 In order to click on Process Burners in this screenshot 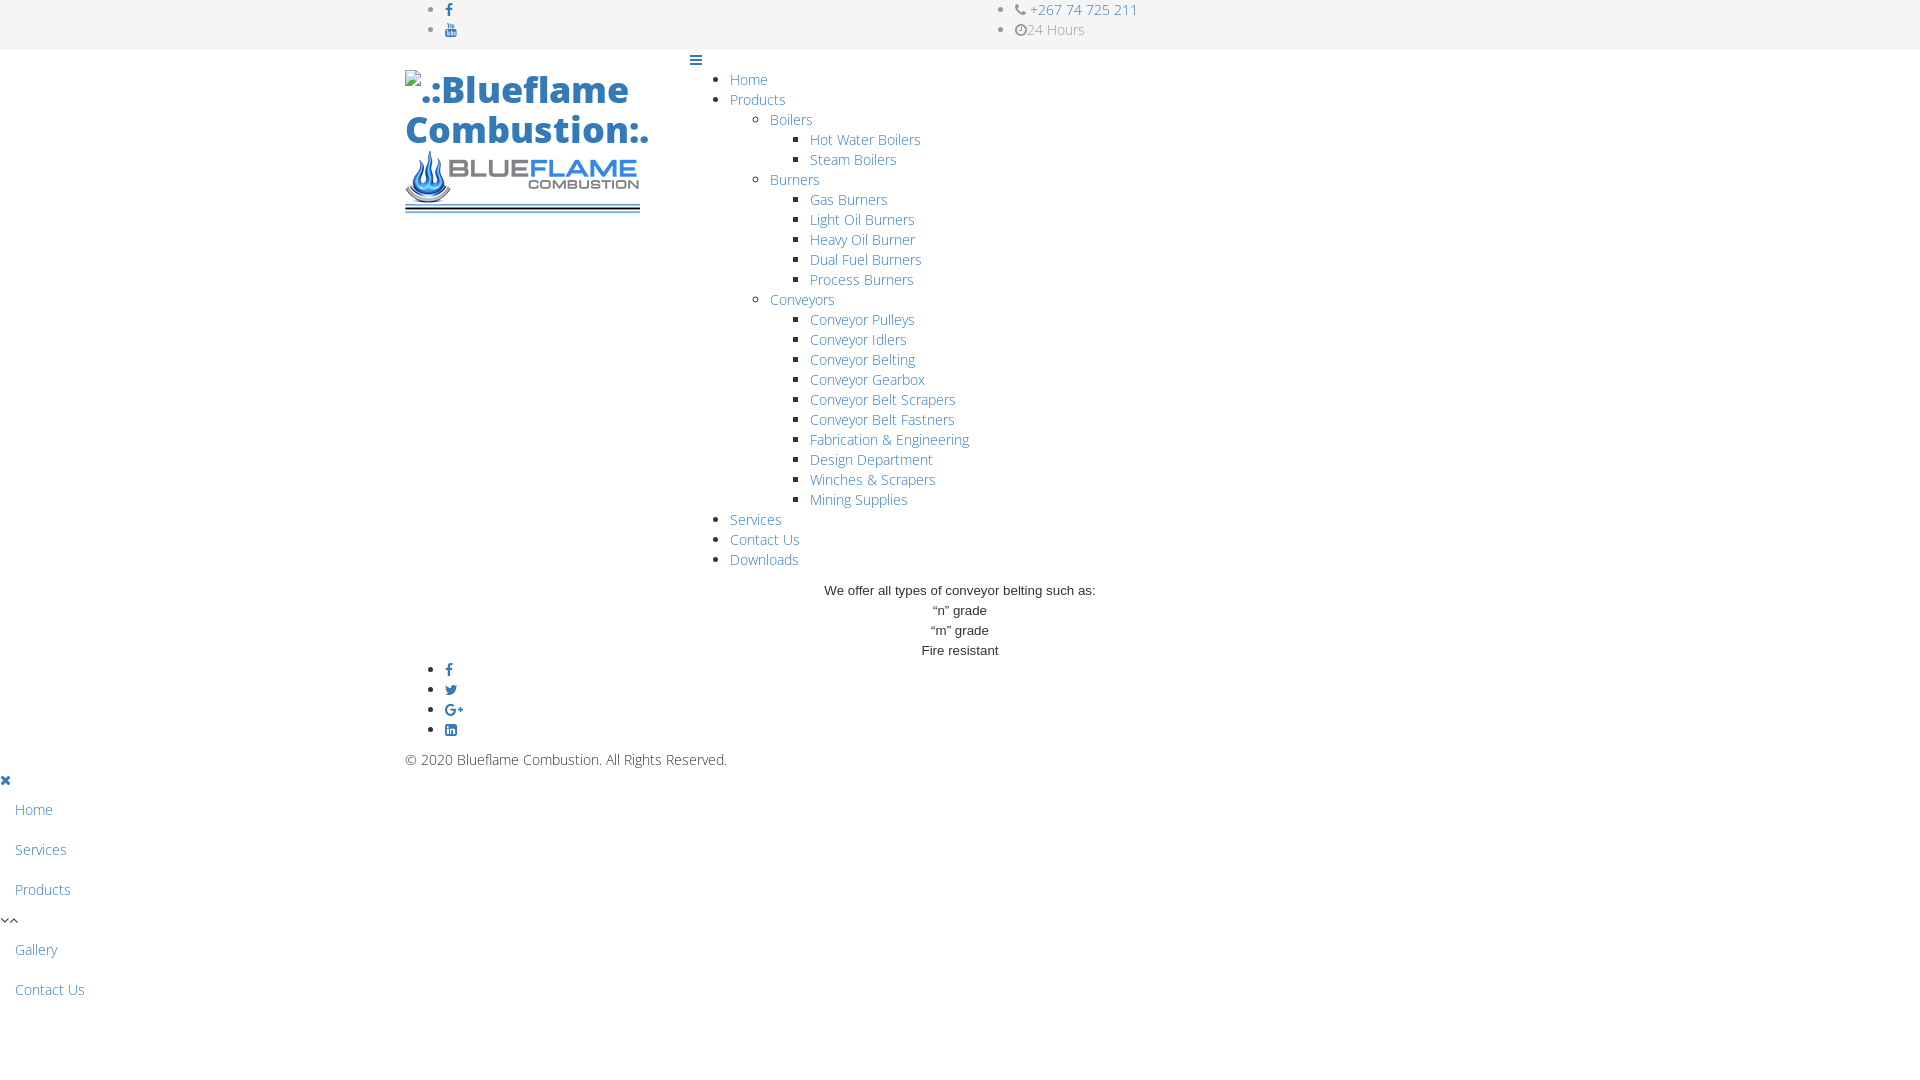, I will do `click(862, 280)`.